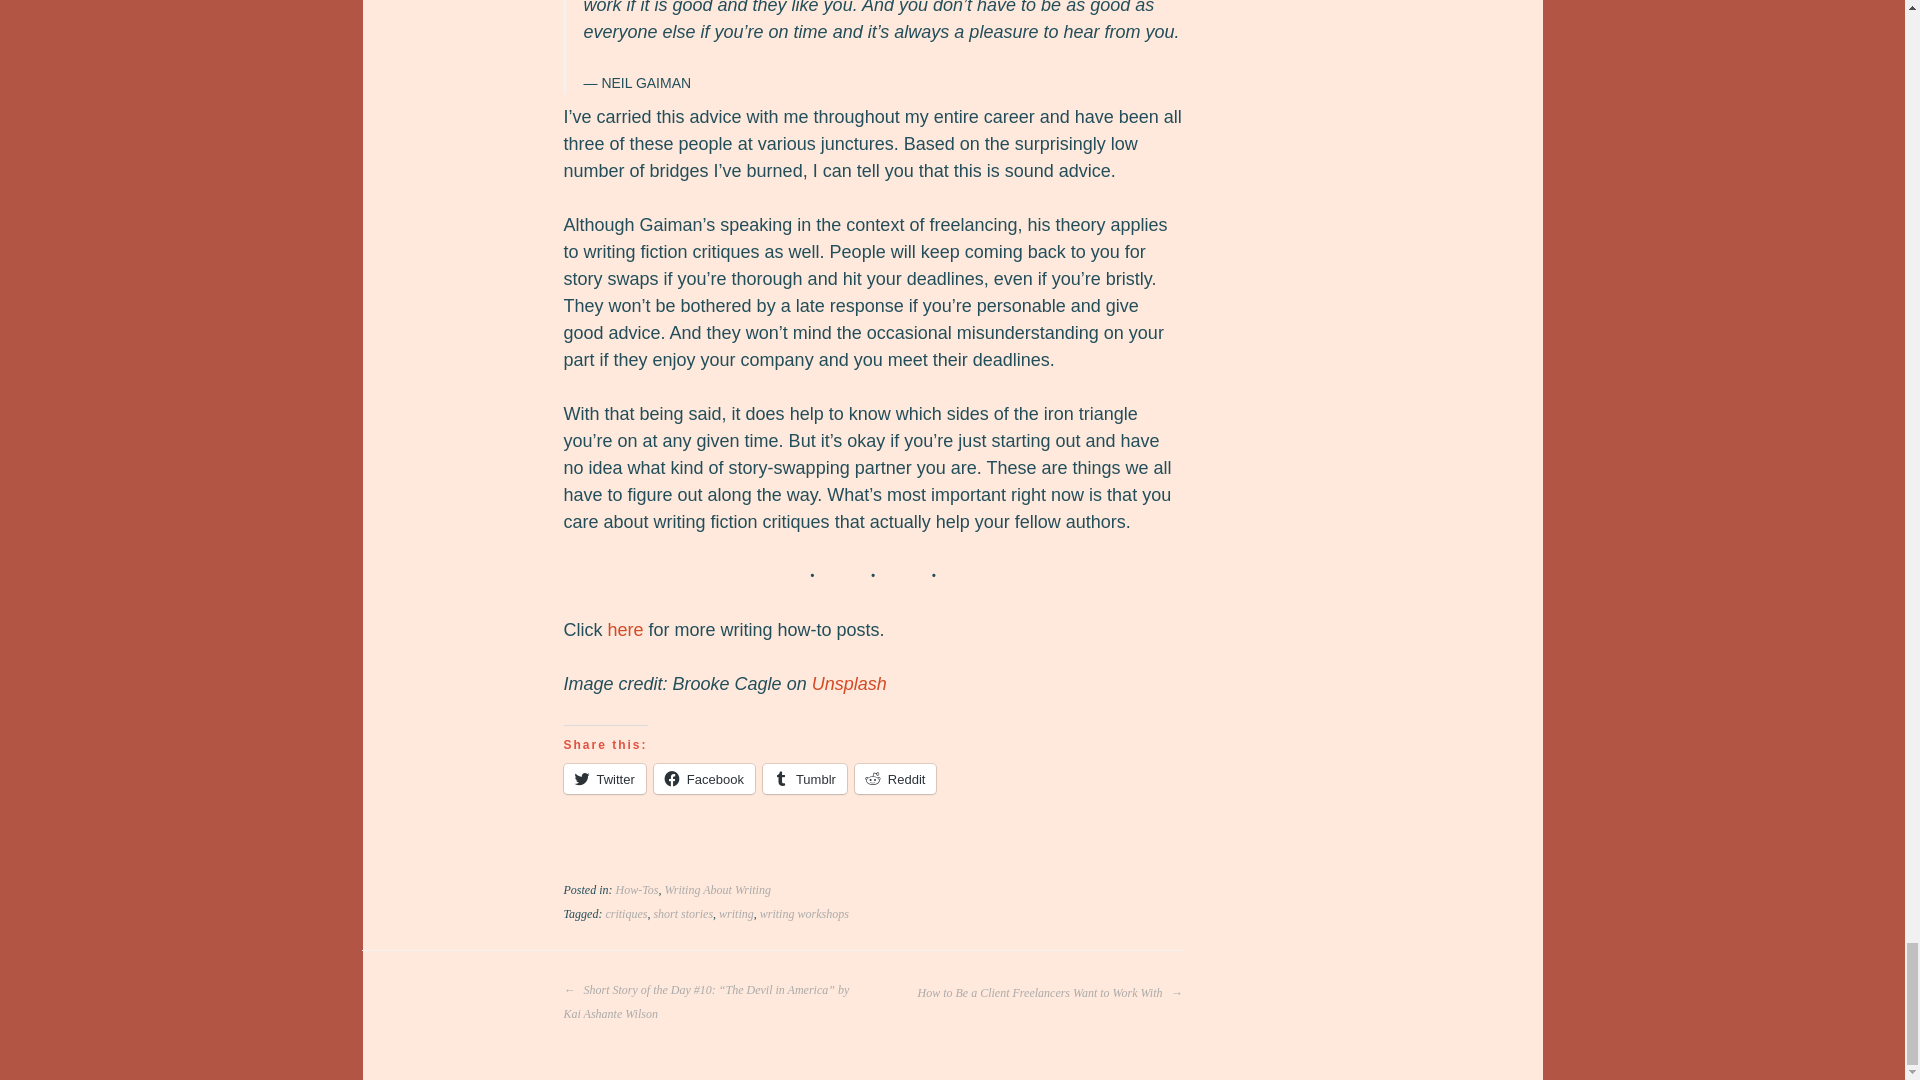  What do you see at coordinates (850, 684) in the screenshot?
I see `Unsplash` at bounding box center [850, 684].